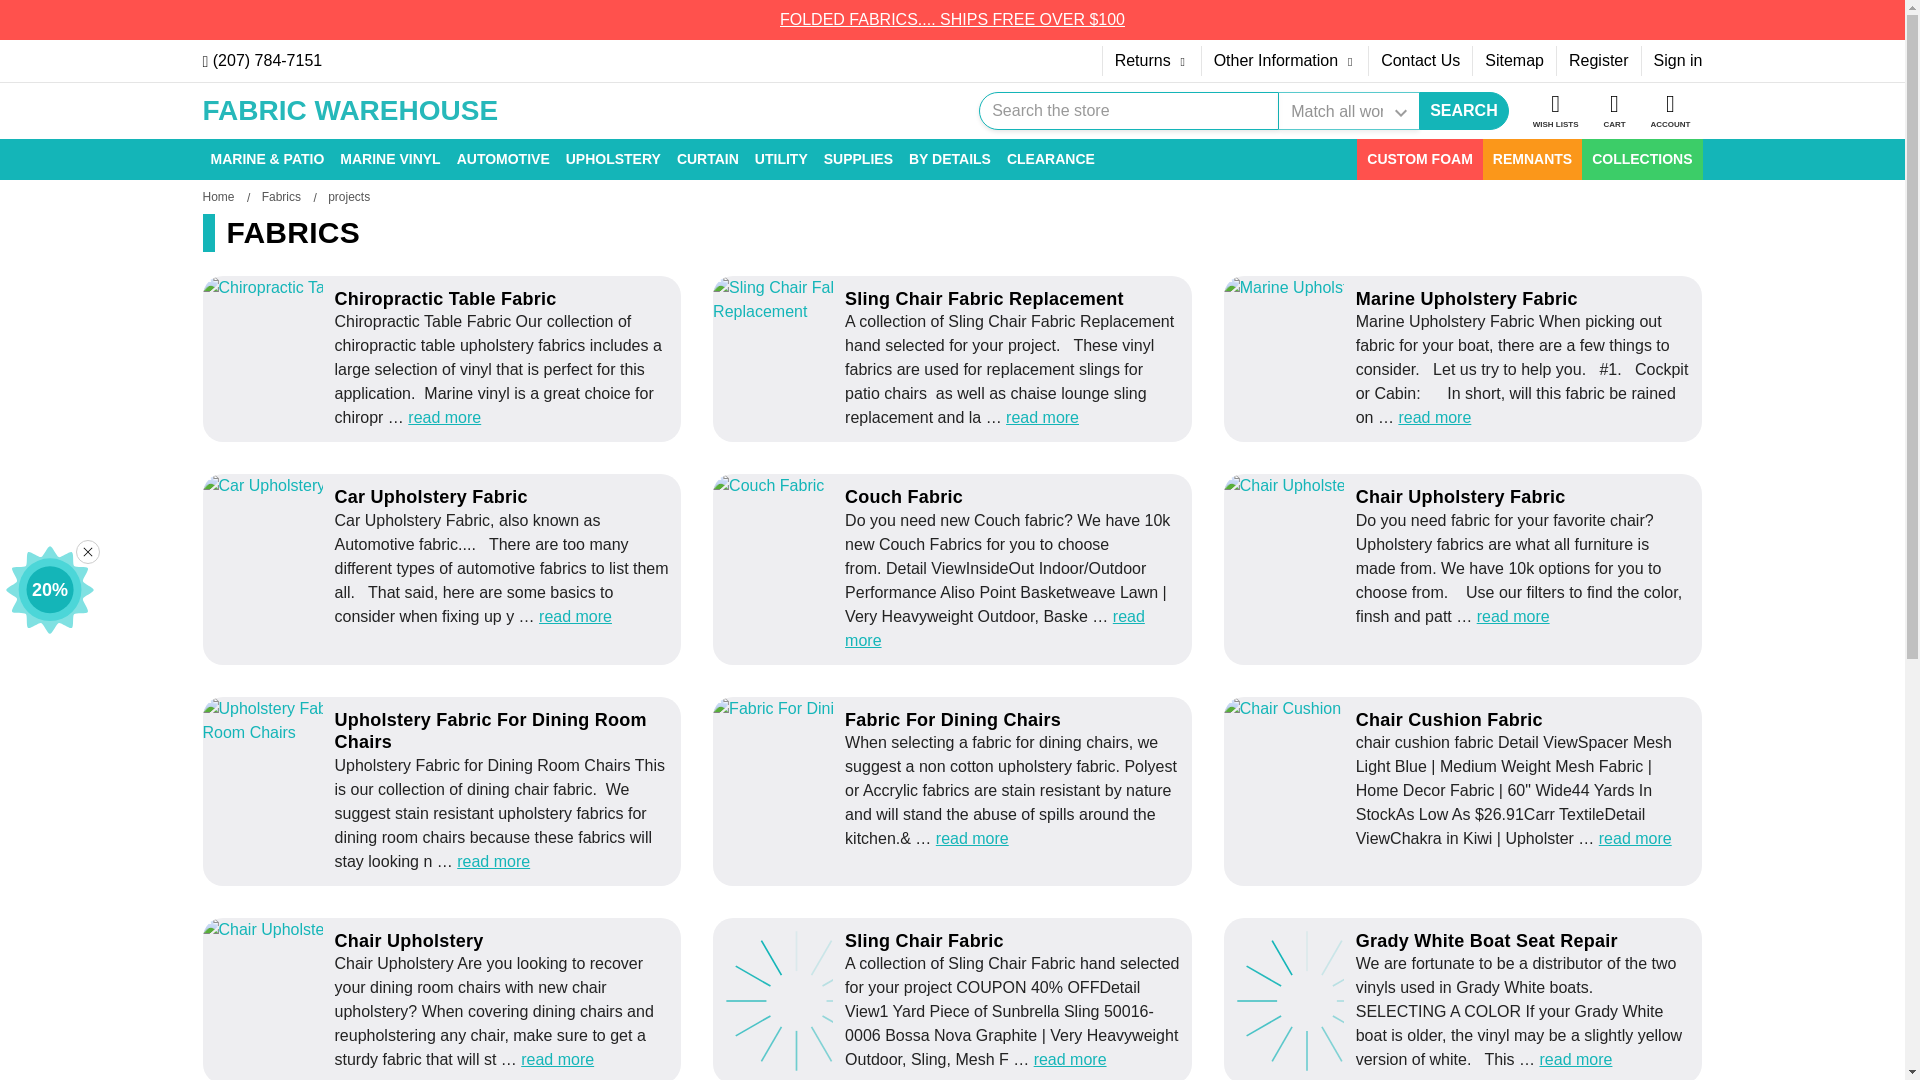  Describe the element at coordinates (824, 359) in the screenshot. I see `Sling Chair Fabric Replacement` at that location.